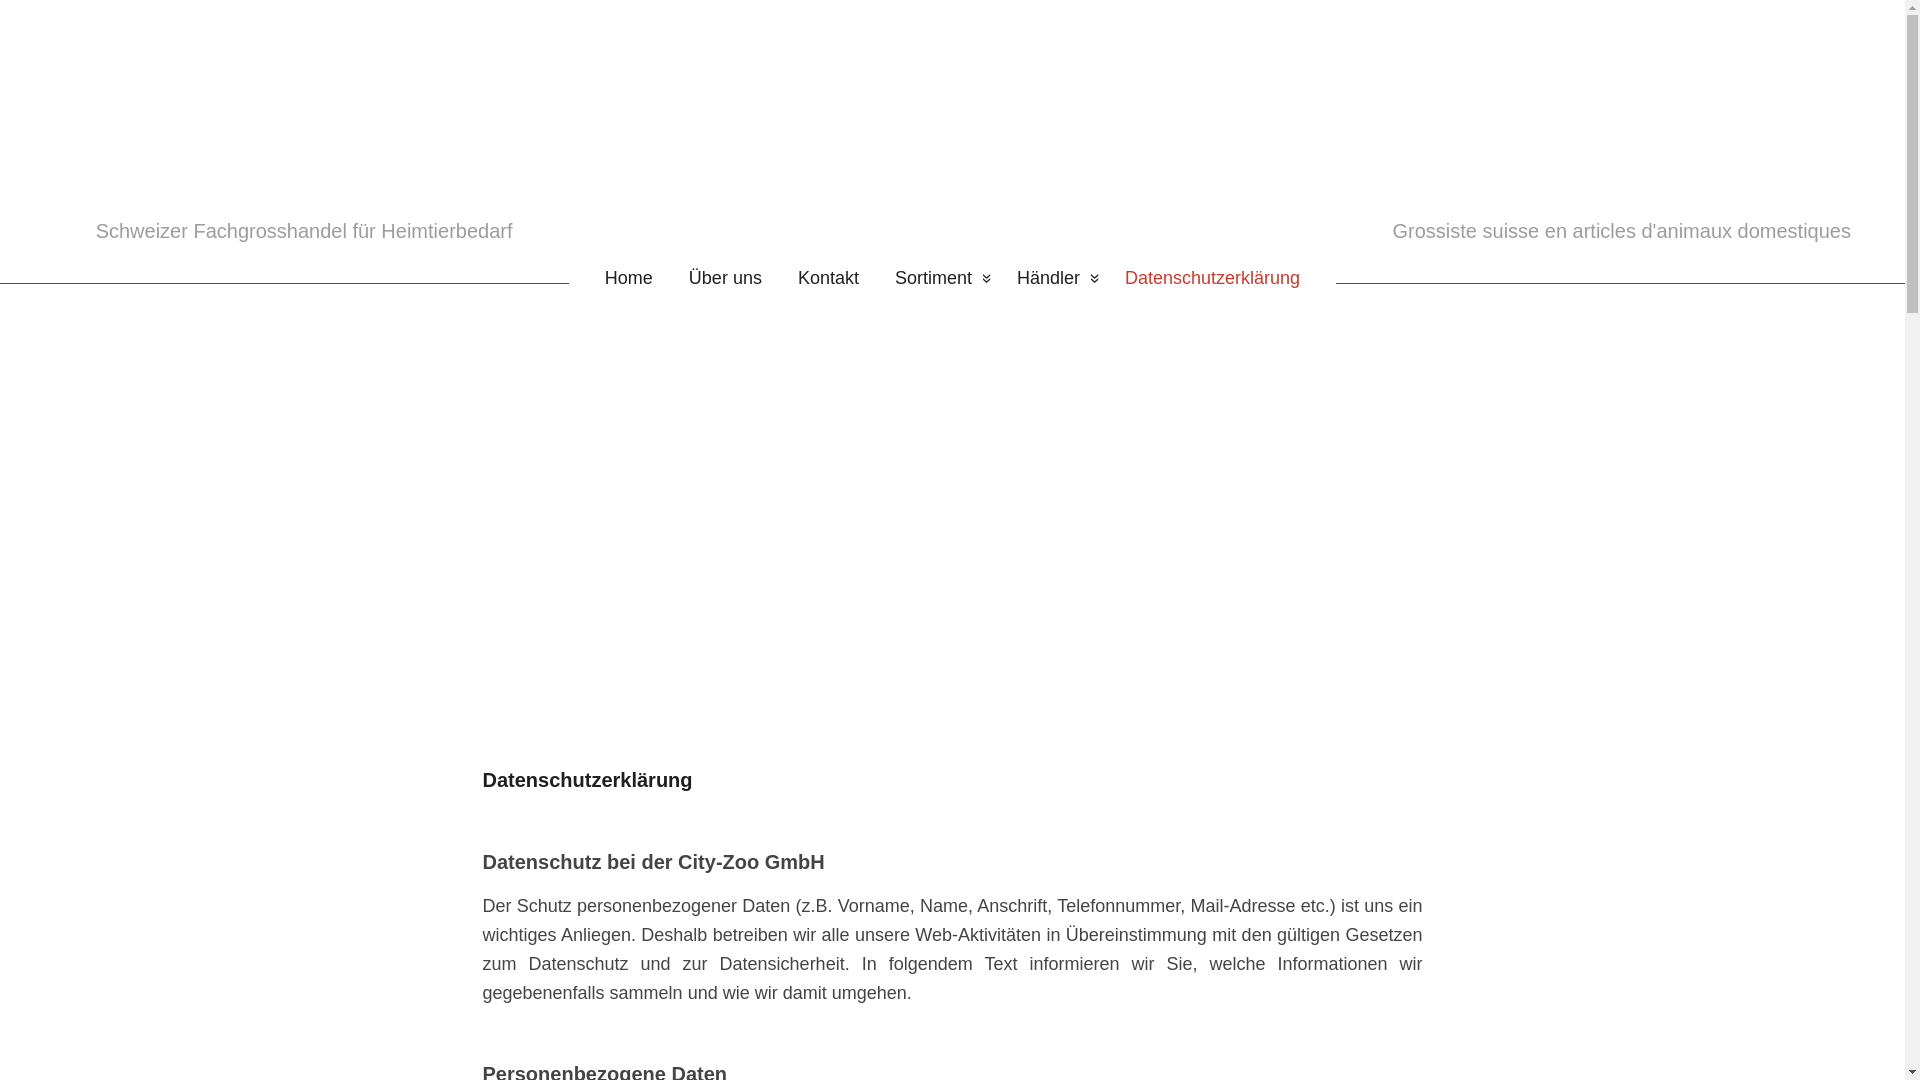  What do you see at coordinates (828, 278) in the screenshot?
I see `Kontakt` at bounding box center [828, 278].